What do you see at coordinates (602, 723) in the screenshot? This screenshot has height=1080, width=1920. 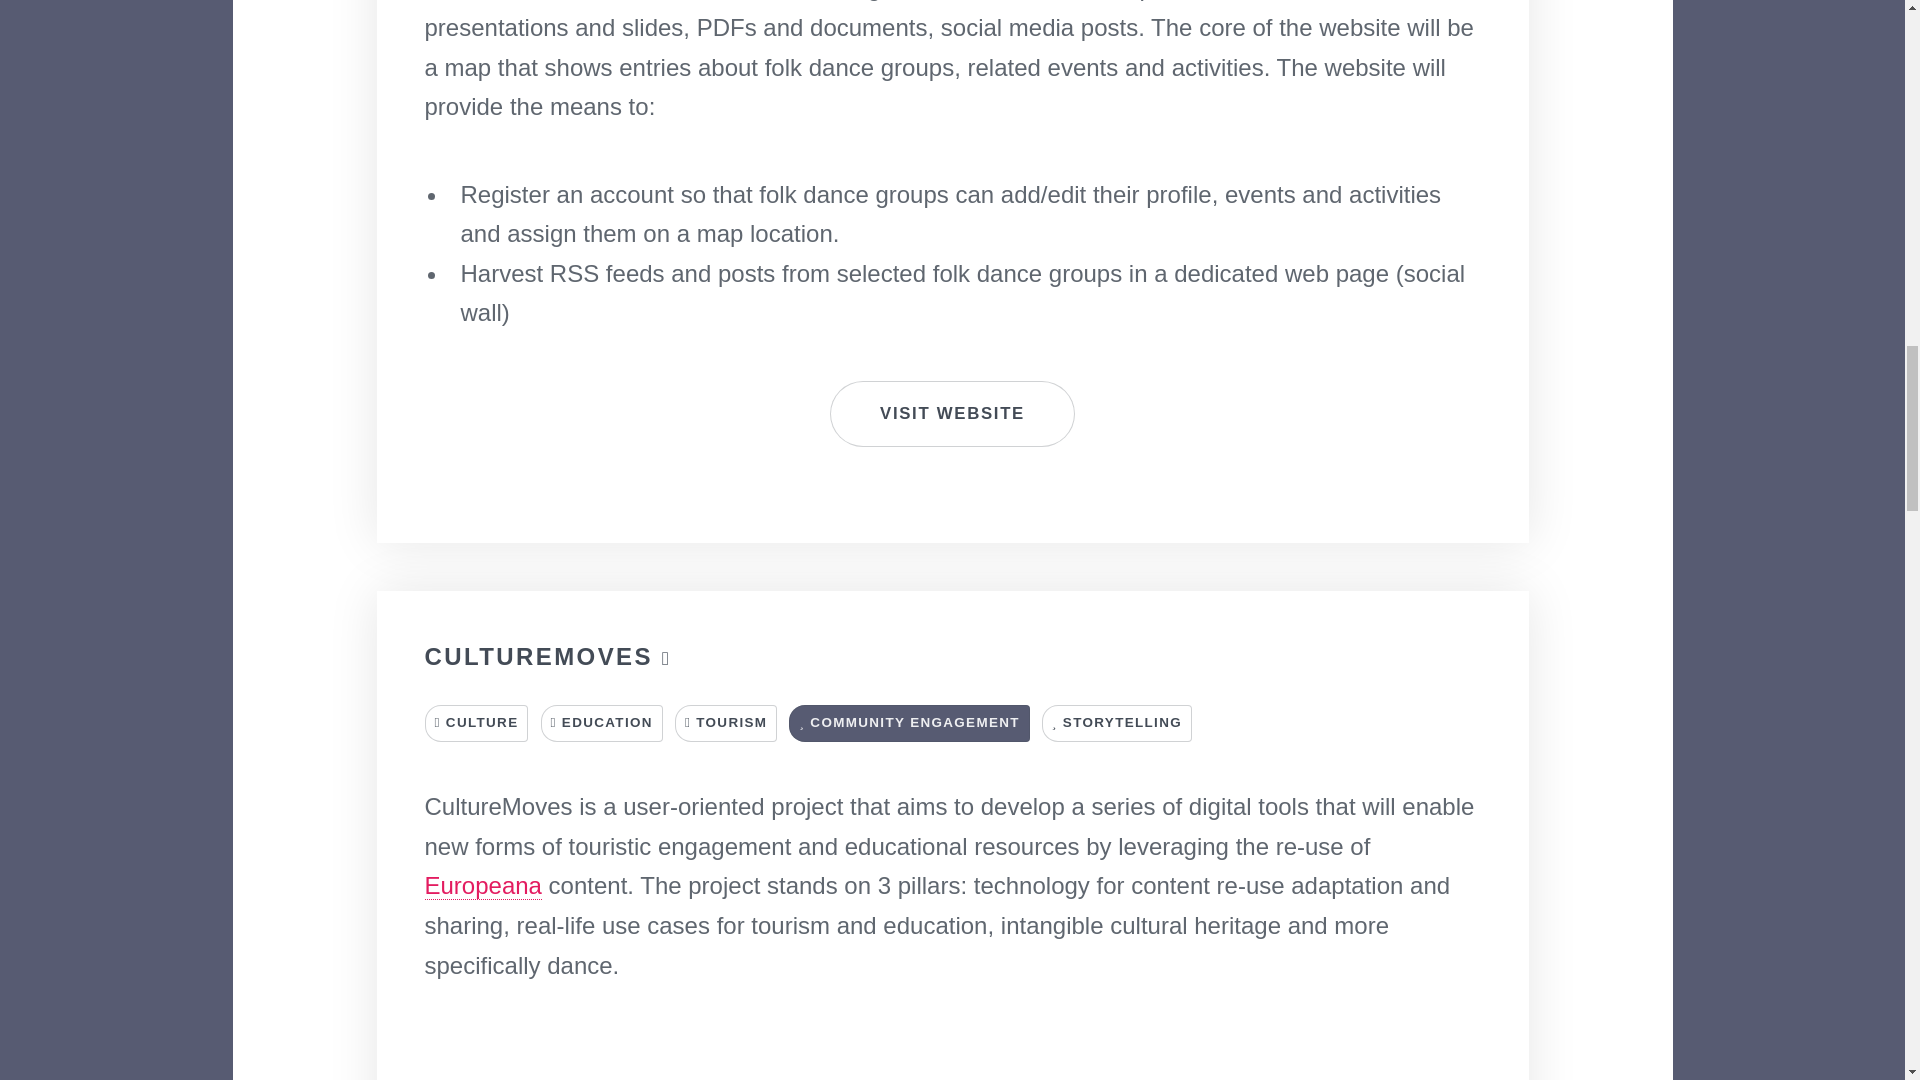 I see `EDUCATION` at bounding box center [602, 723].